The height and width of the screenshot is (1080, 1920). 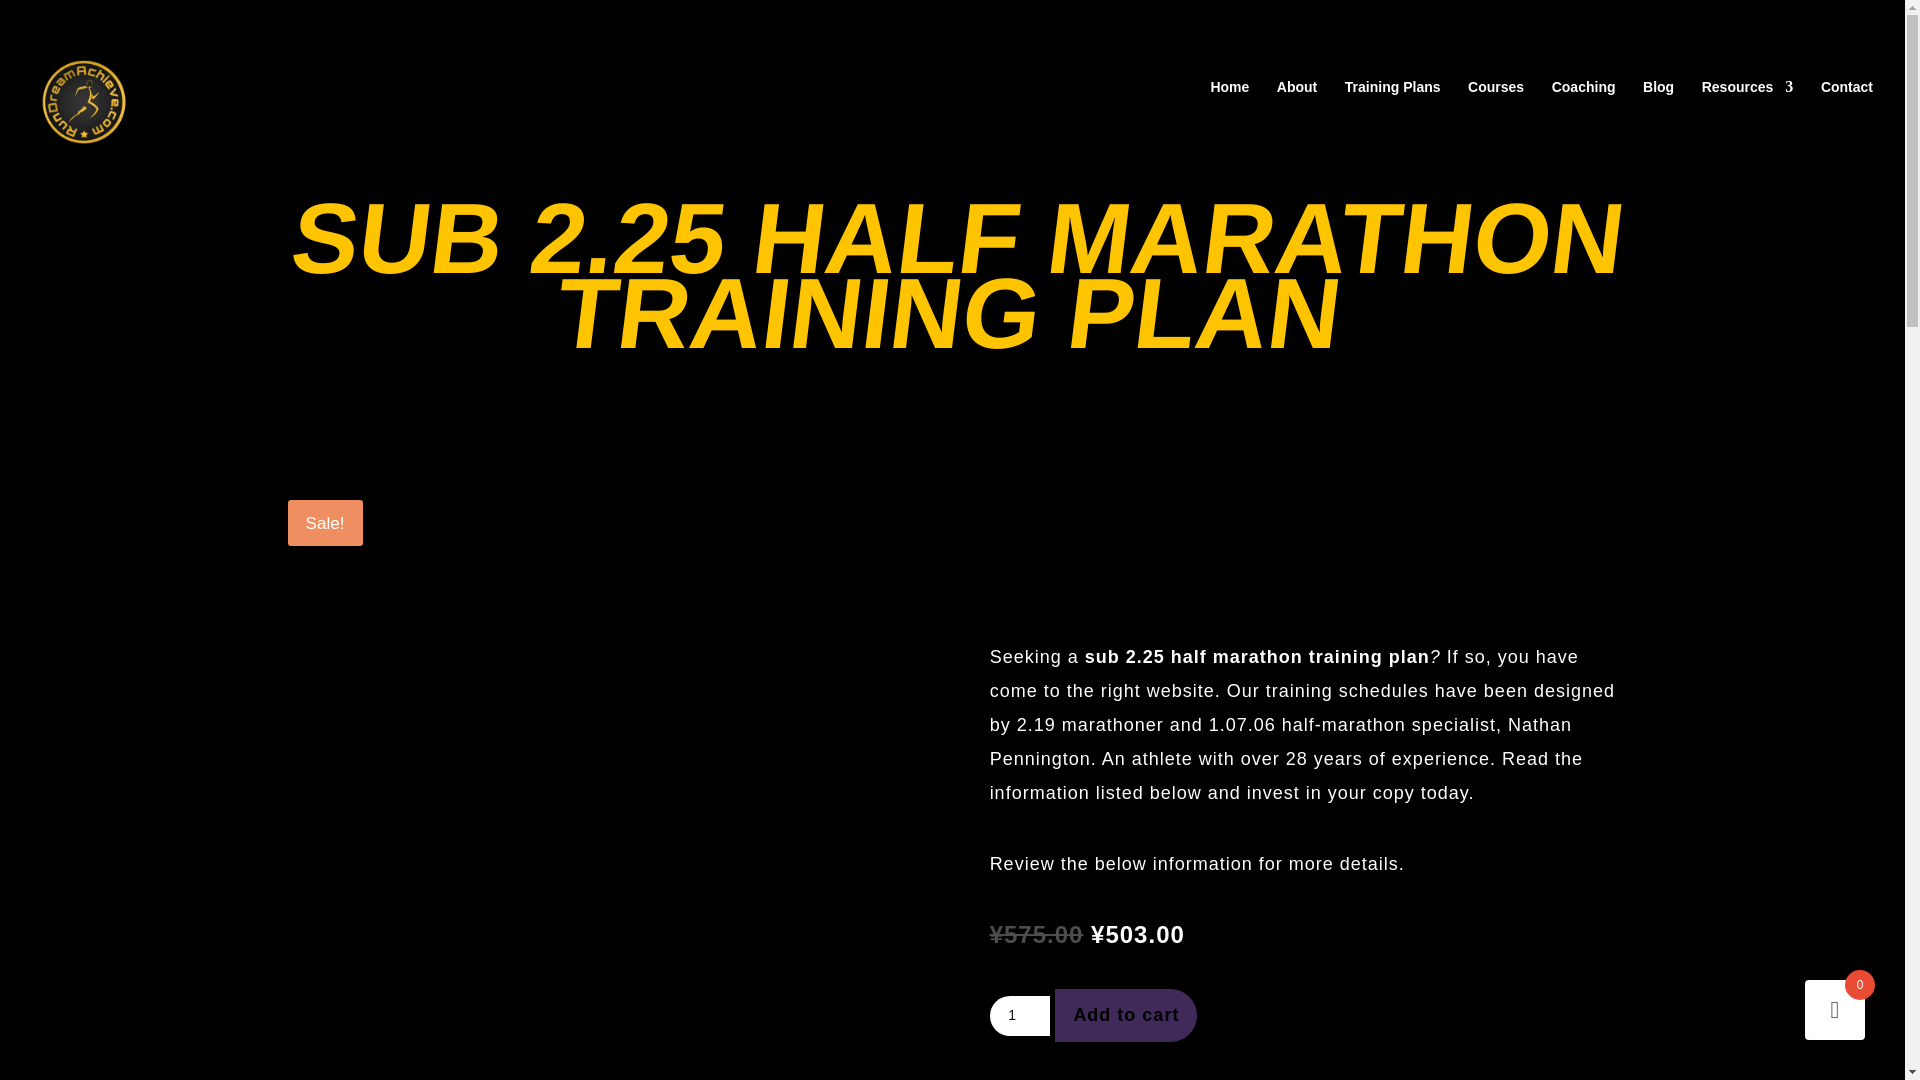 What do you see at coordinates (1125, 1016) in the screenshot?
I see `Add to cart` at bounding box center [1125, 1016].